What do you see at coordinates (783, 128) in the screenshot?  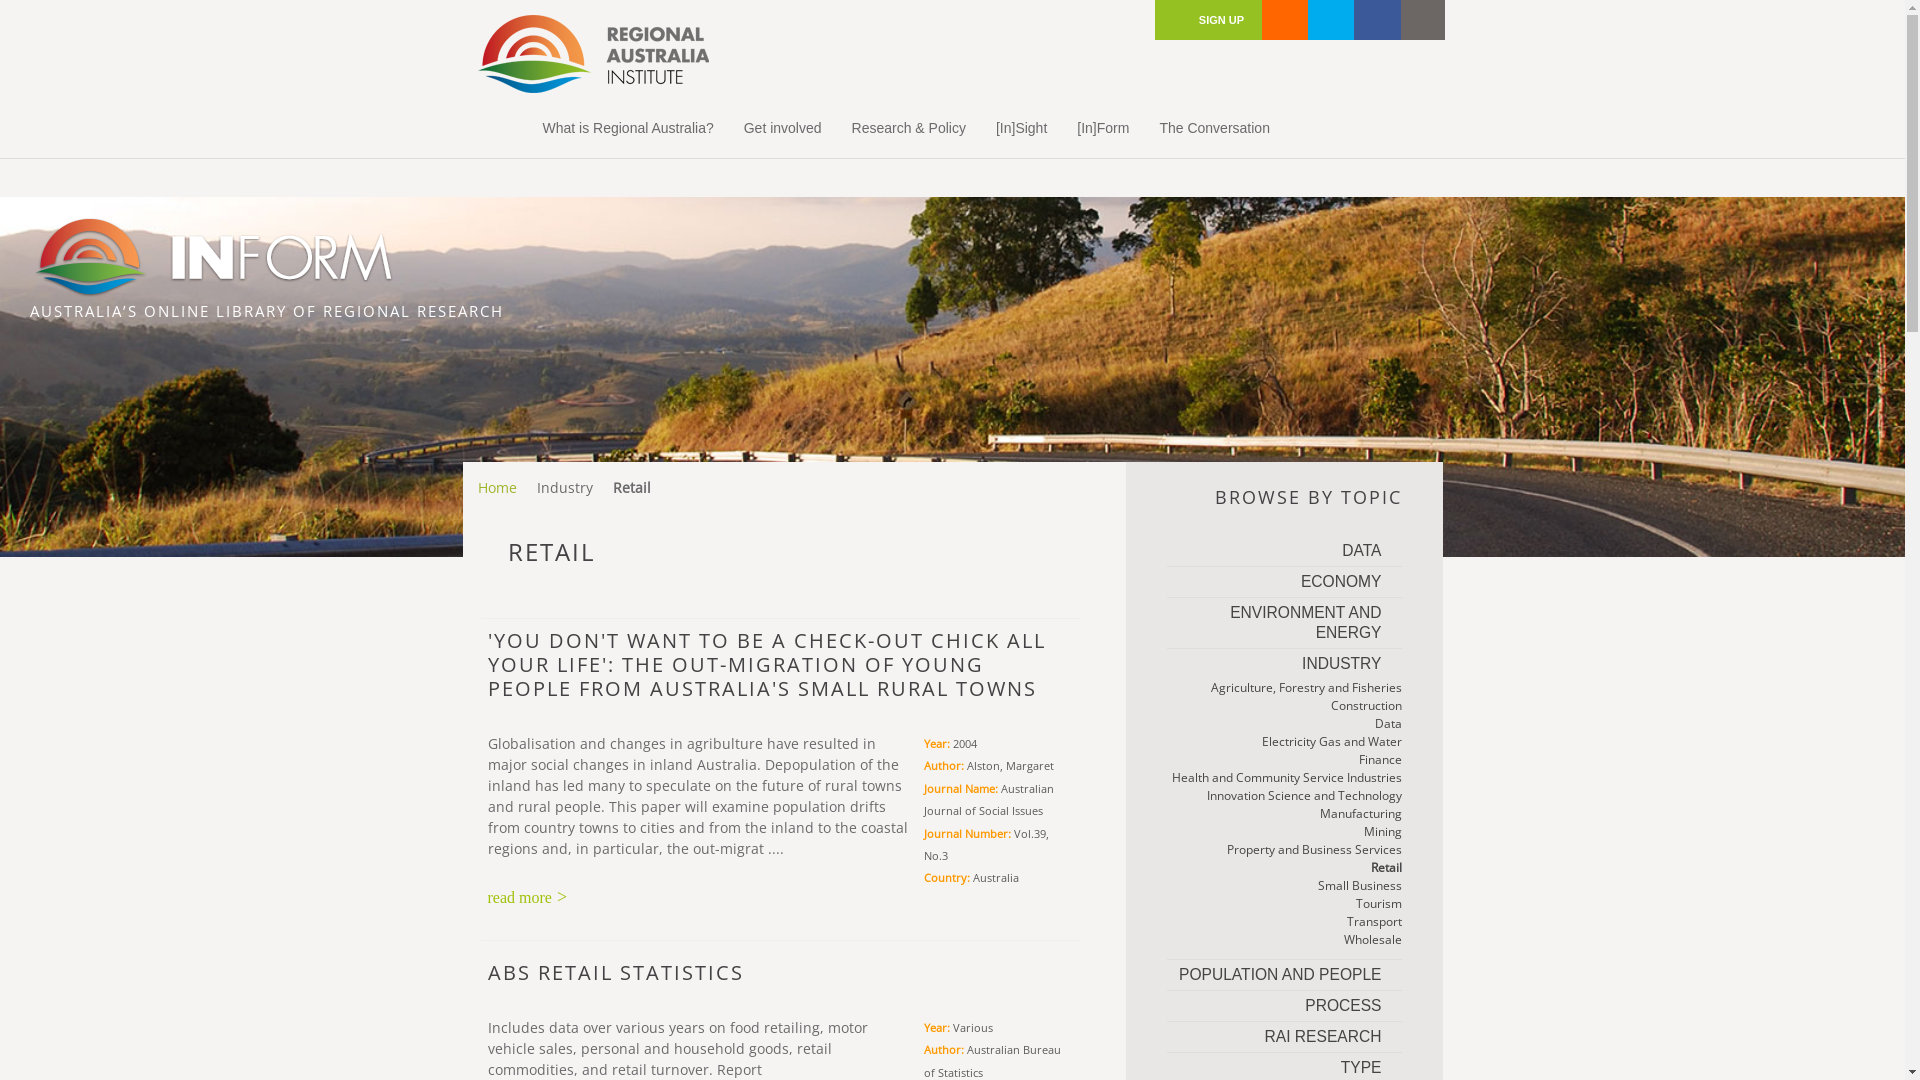 I see `Get involved` at bounding box center [783, 128].